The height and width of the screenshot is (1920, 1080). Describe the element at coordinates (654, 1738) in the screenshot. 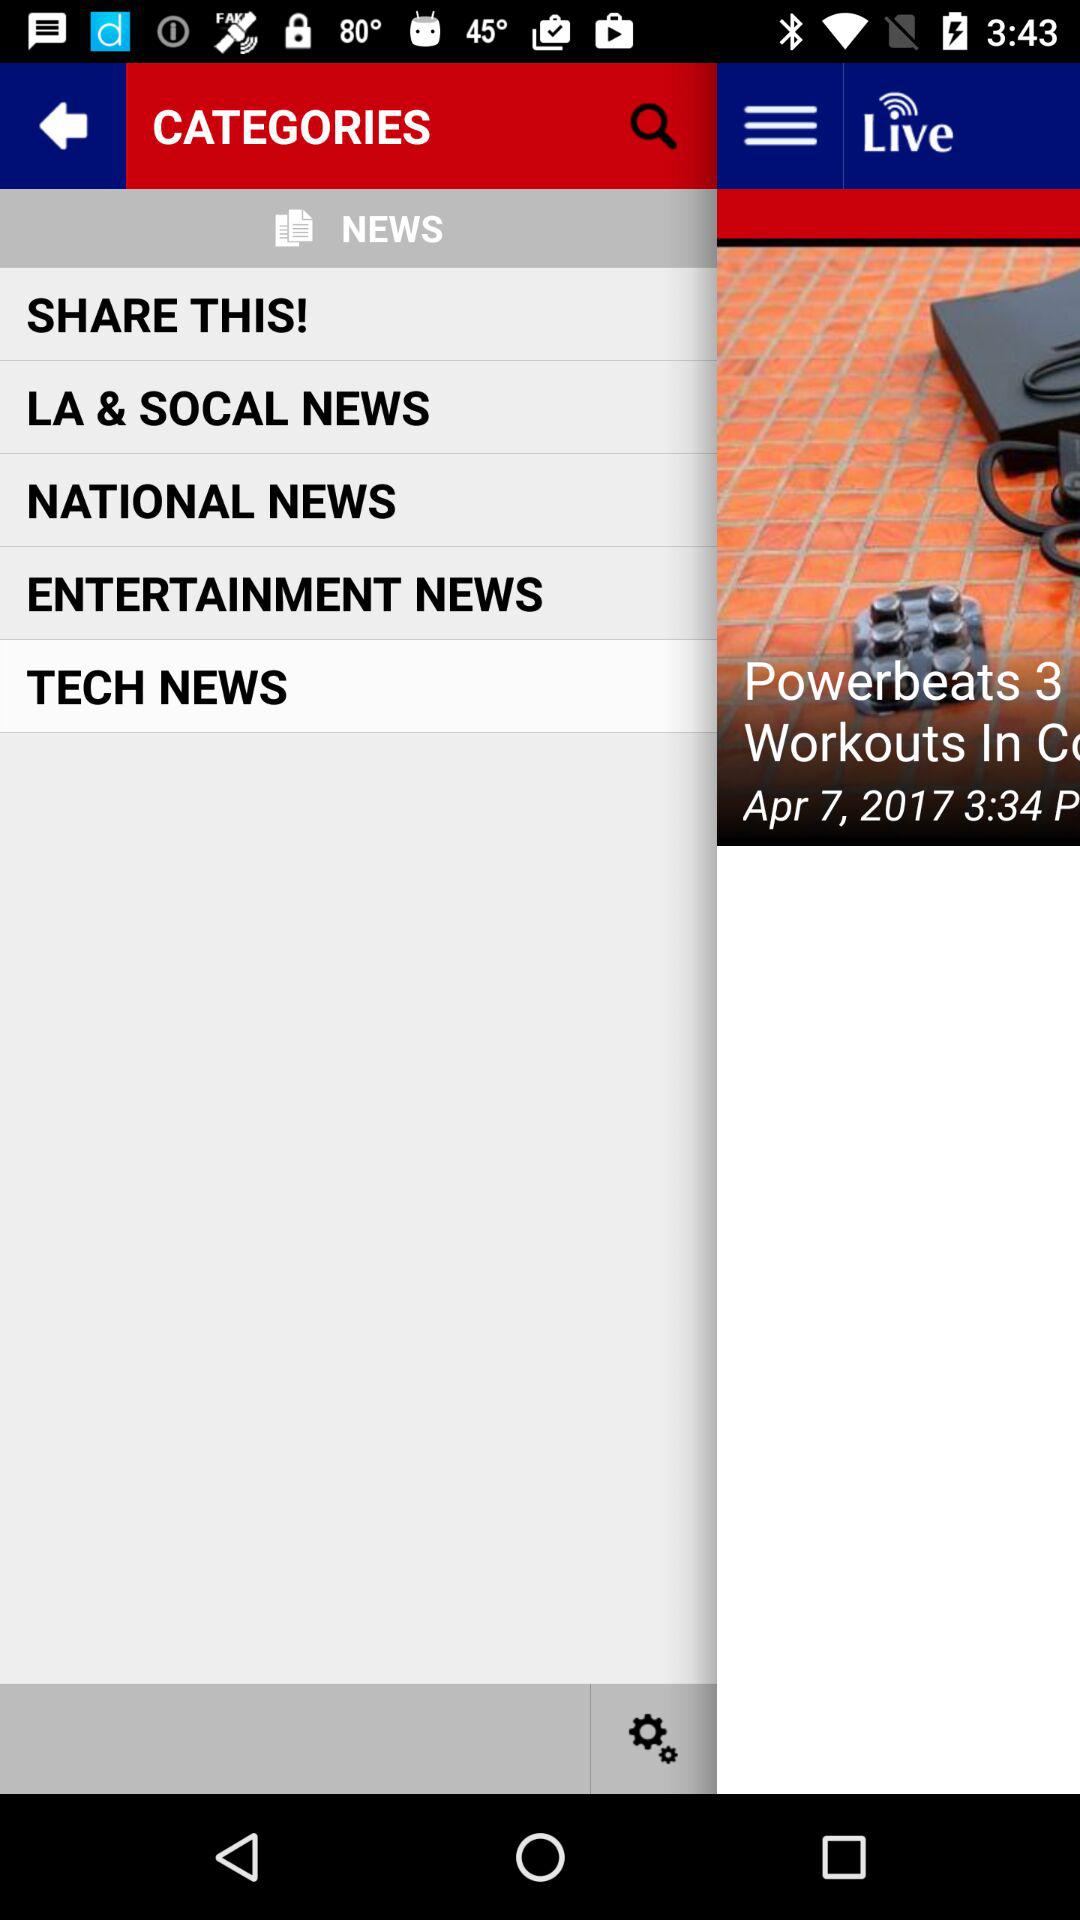

I see `settings of app` at that location.